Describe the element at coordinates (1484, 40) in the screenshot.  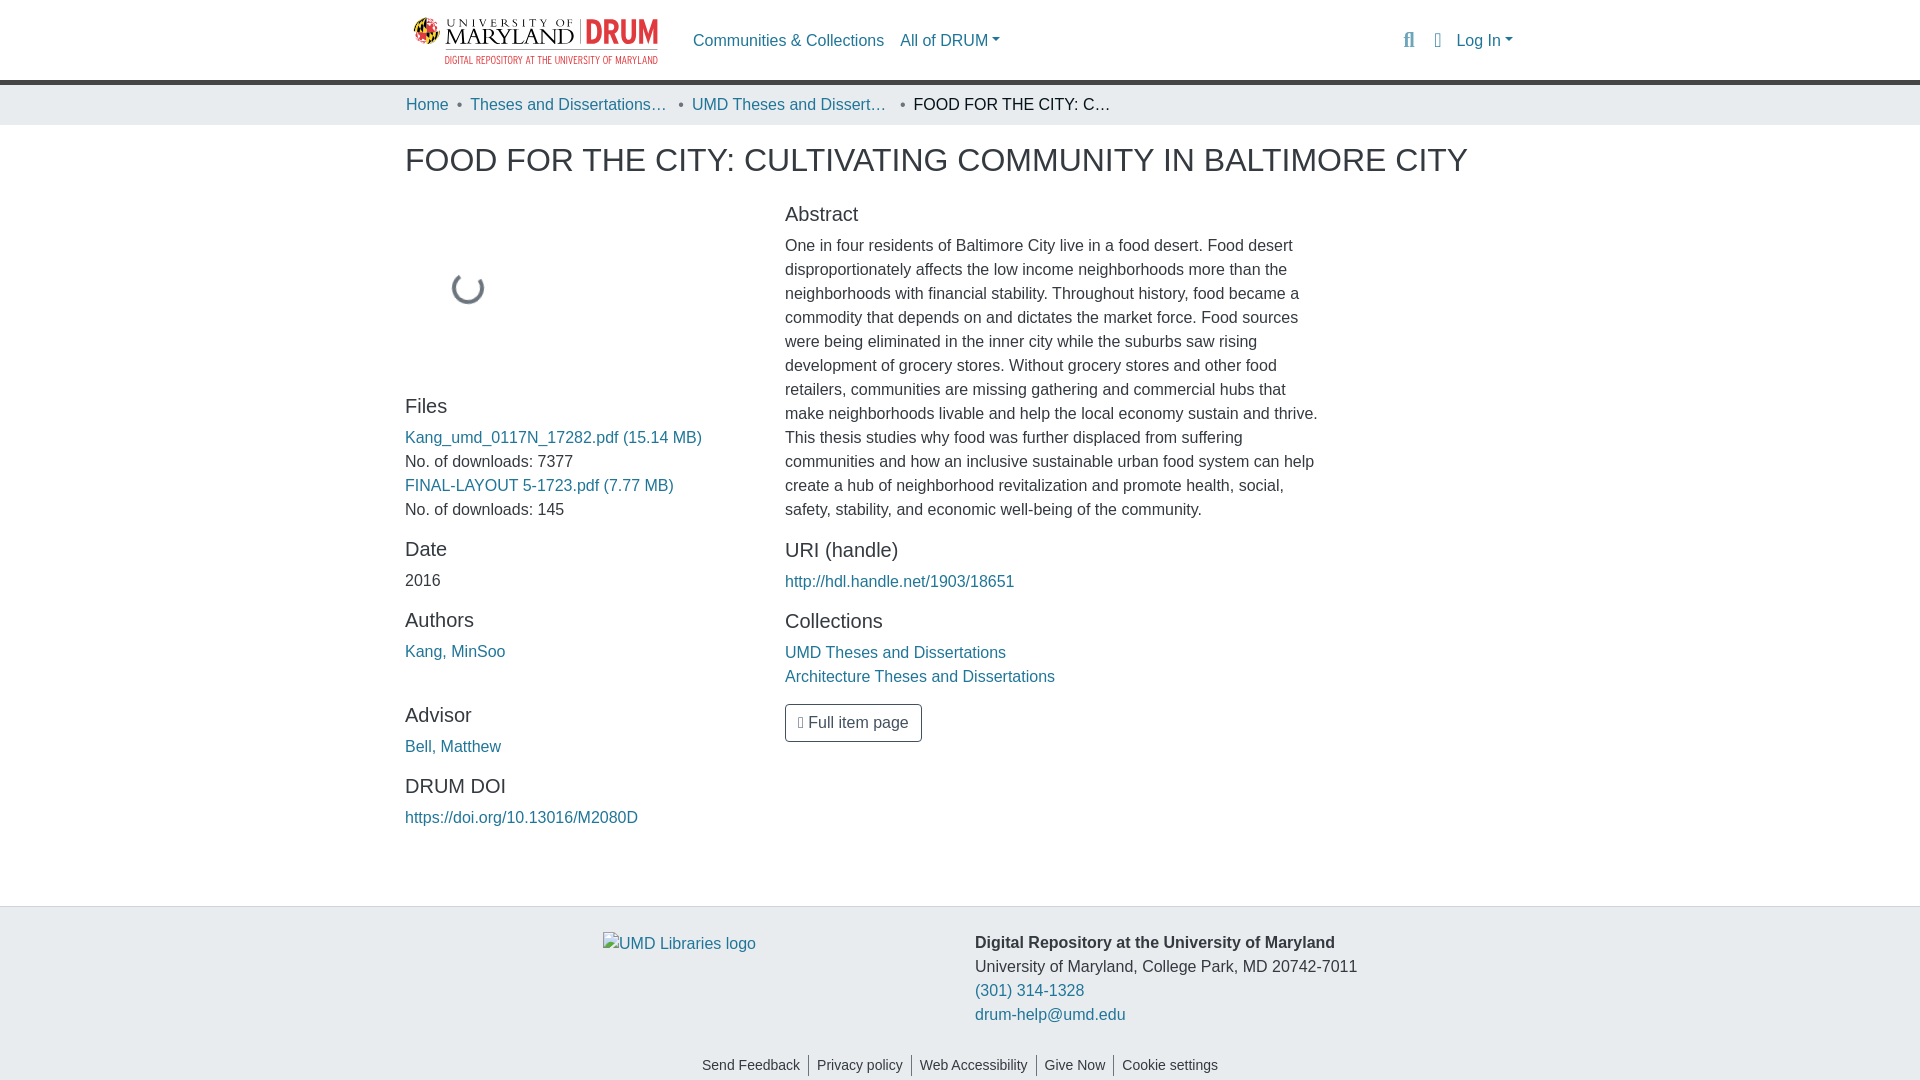
I see `Log In` at that location.